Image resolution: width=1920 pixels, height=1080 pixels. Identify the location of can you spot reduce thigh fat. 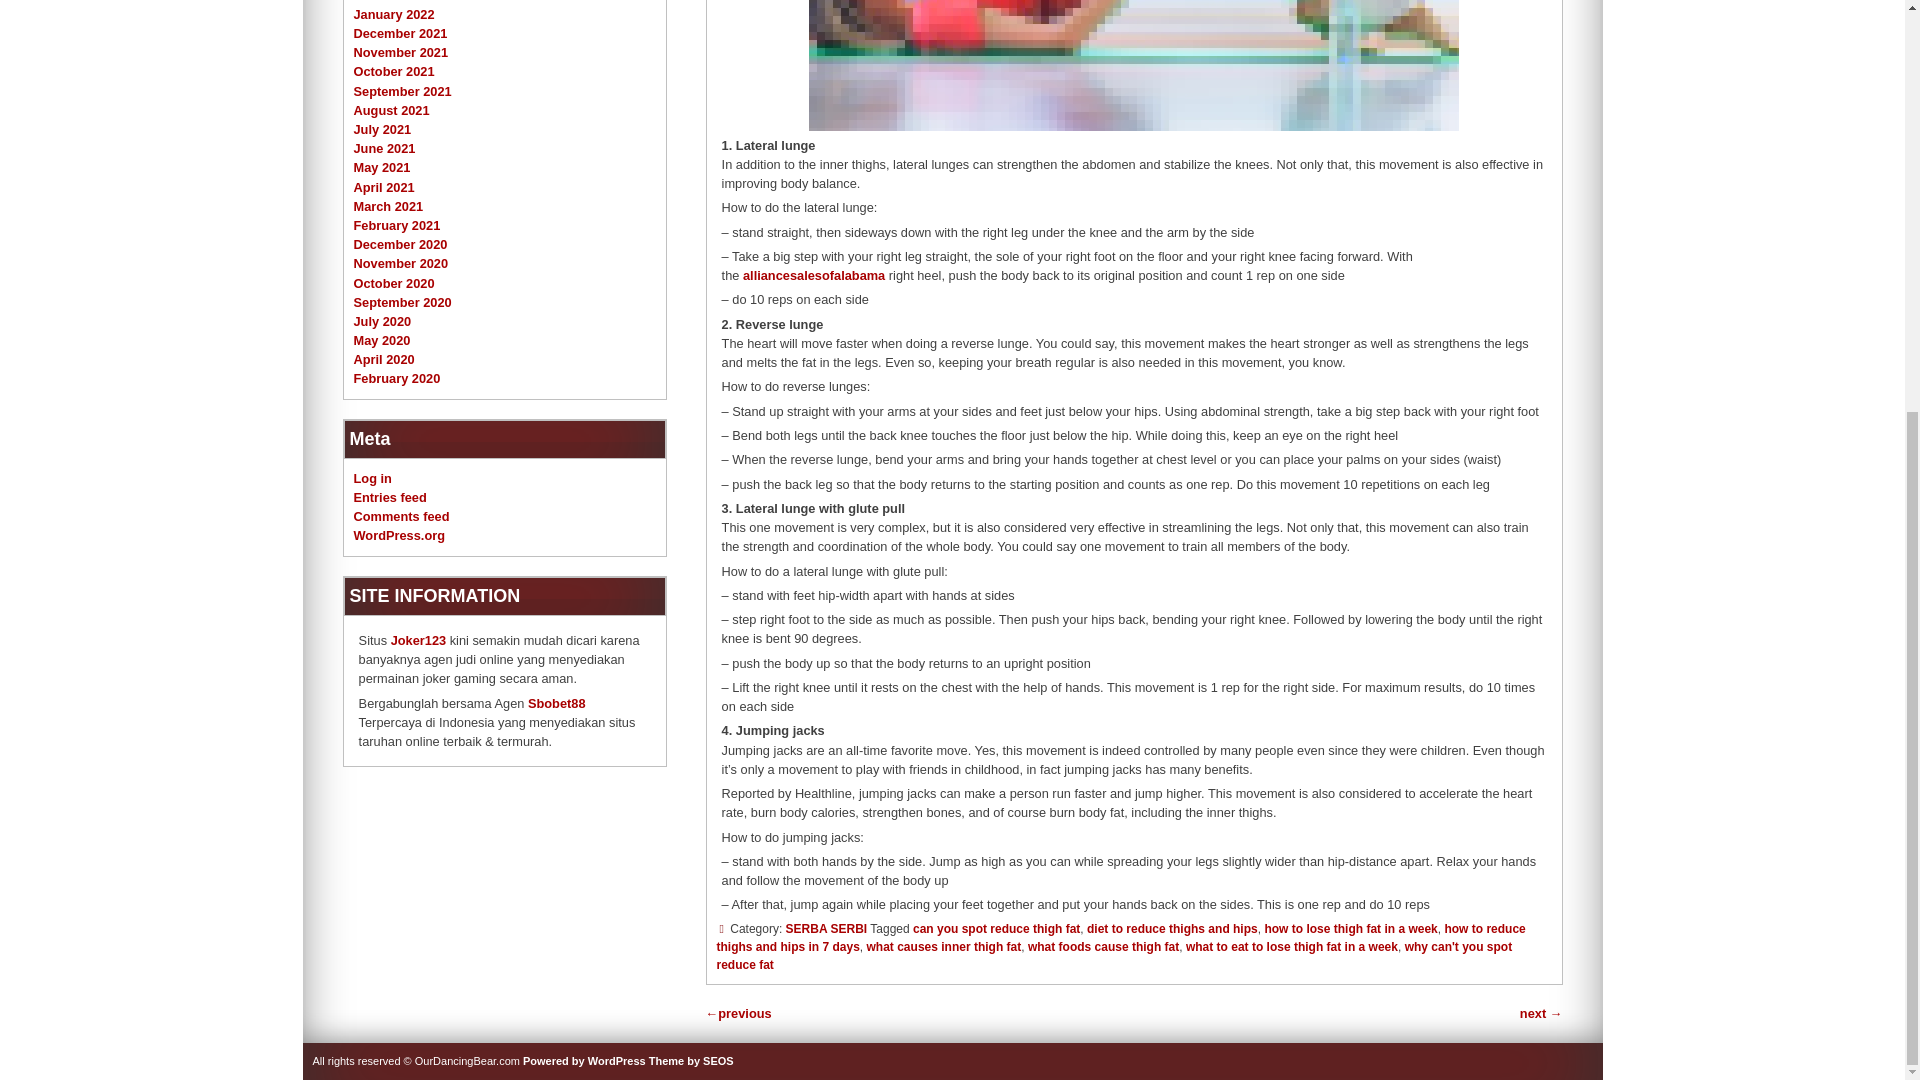
(996, 929).